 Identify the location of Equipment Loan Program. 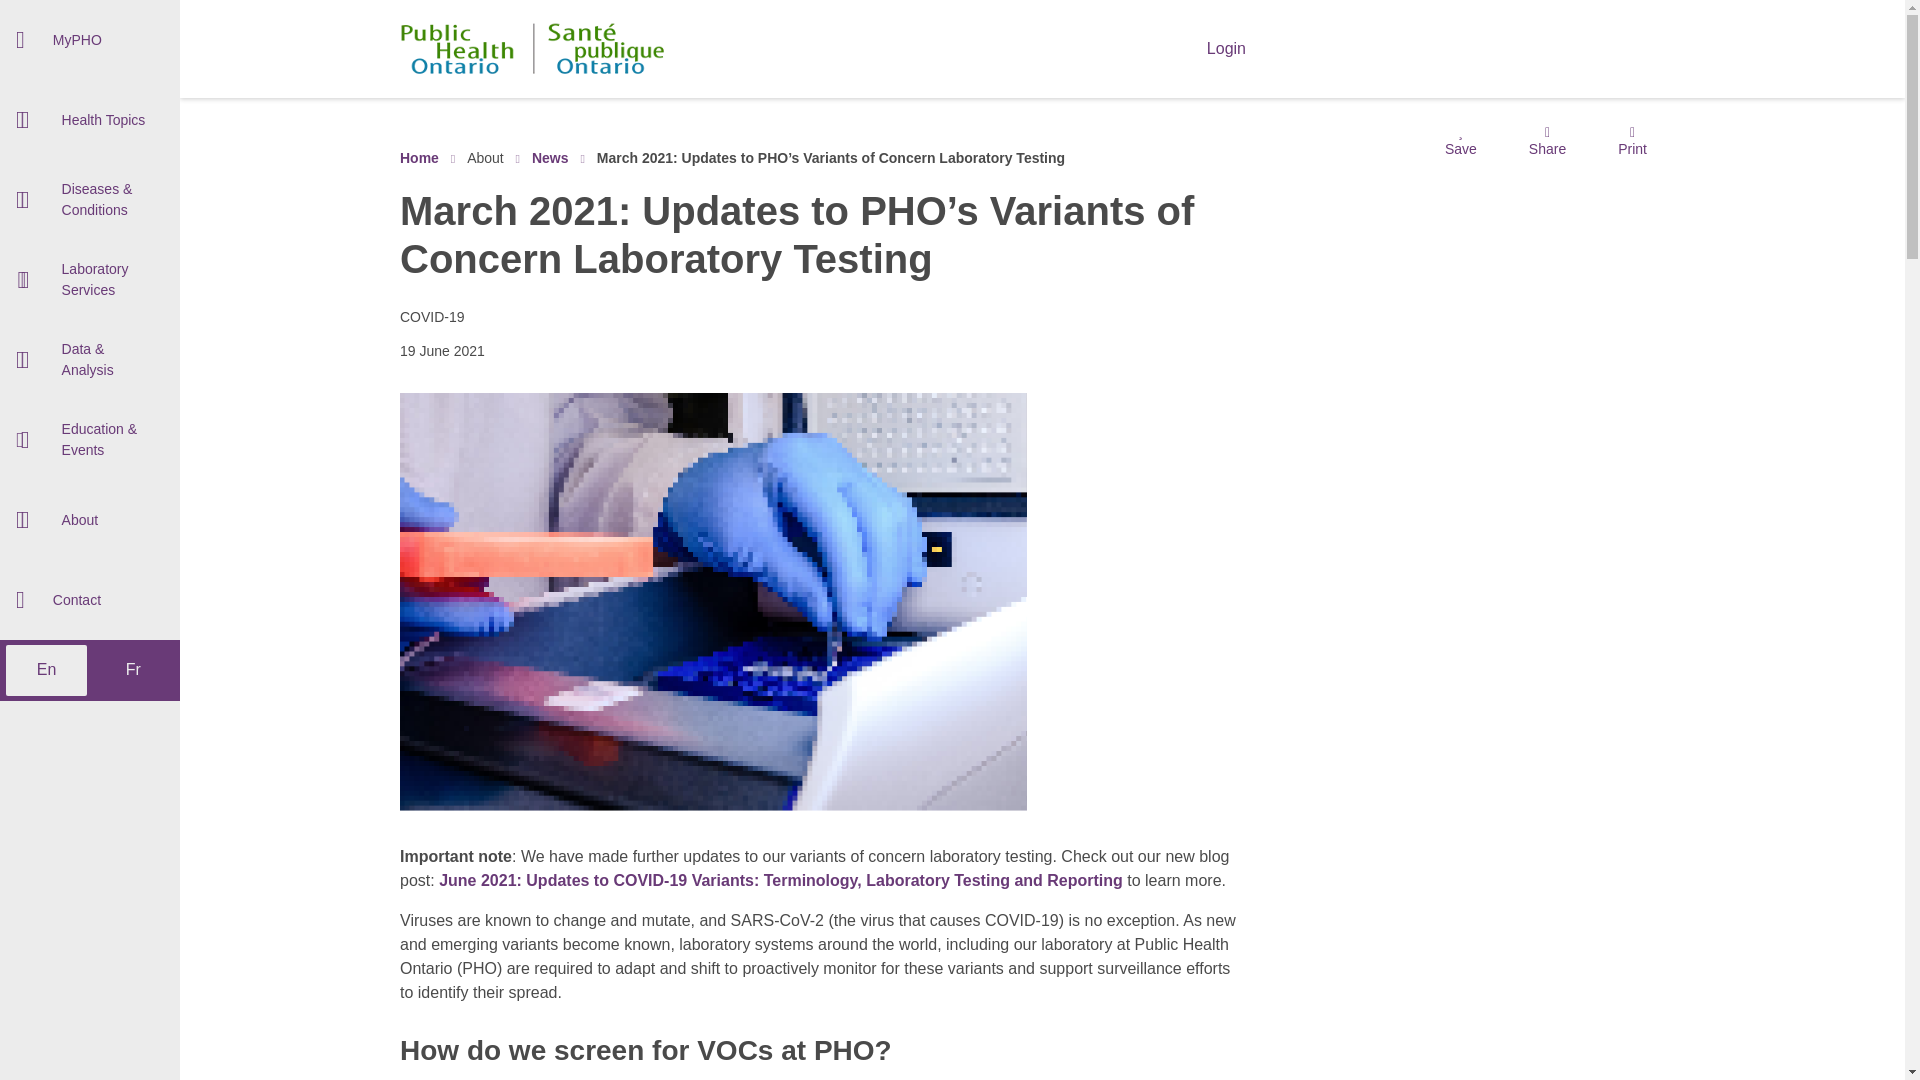
(90, 177).